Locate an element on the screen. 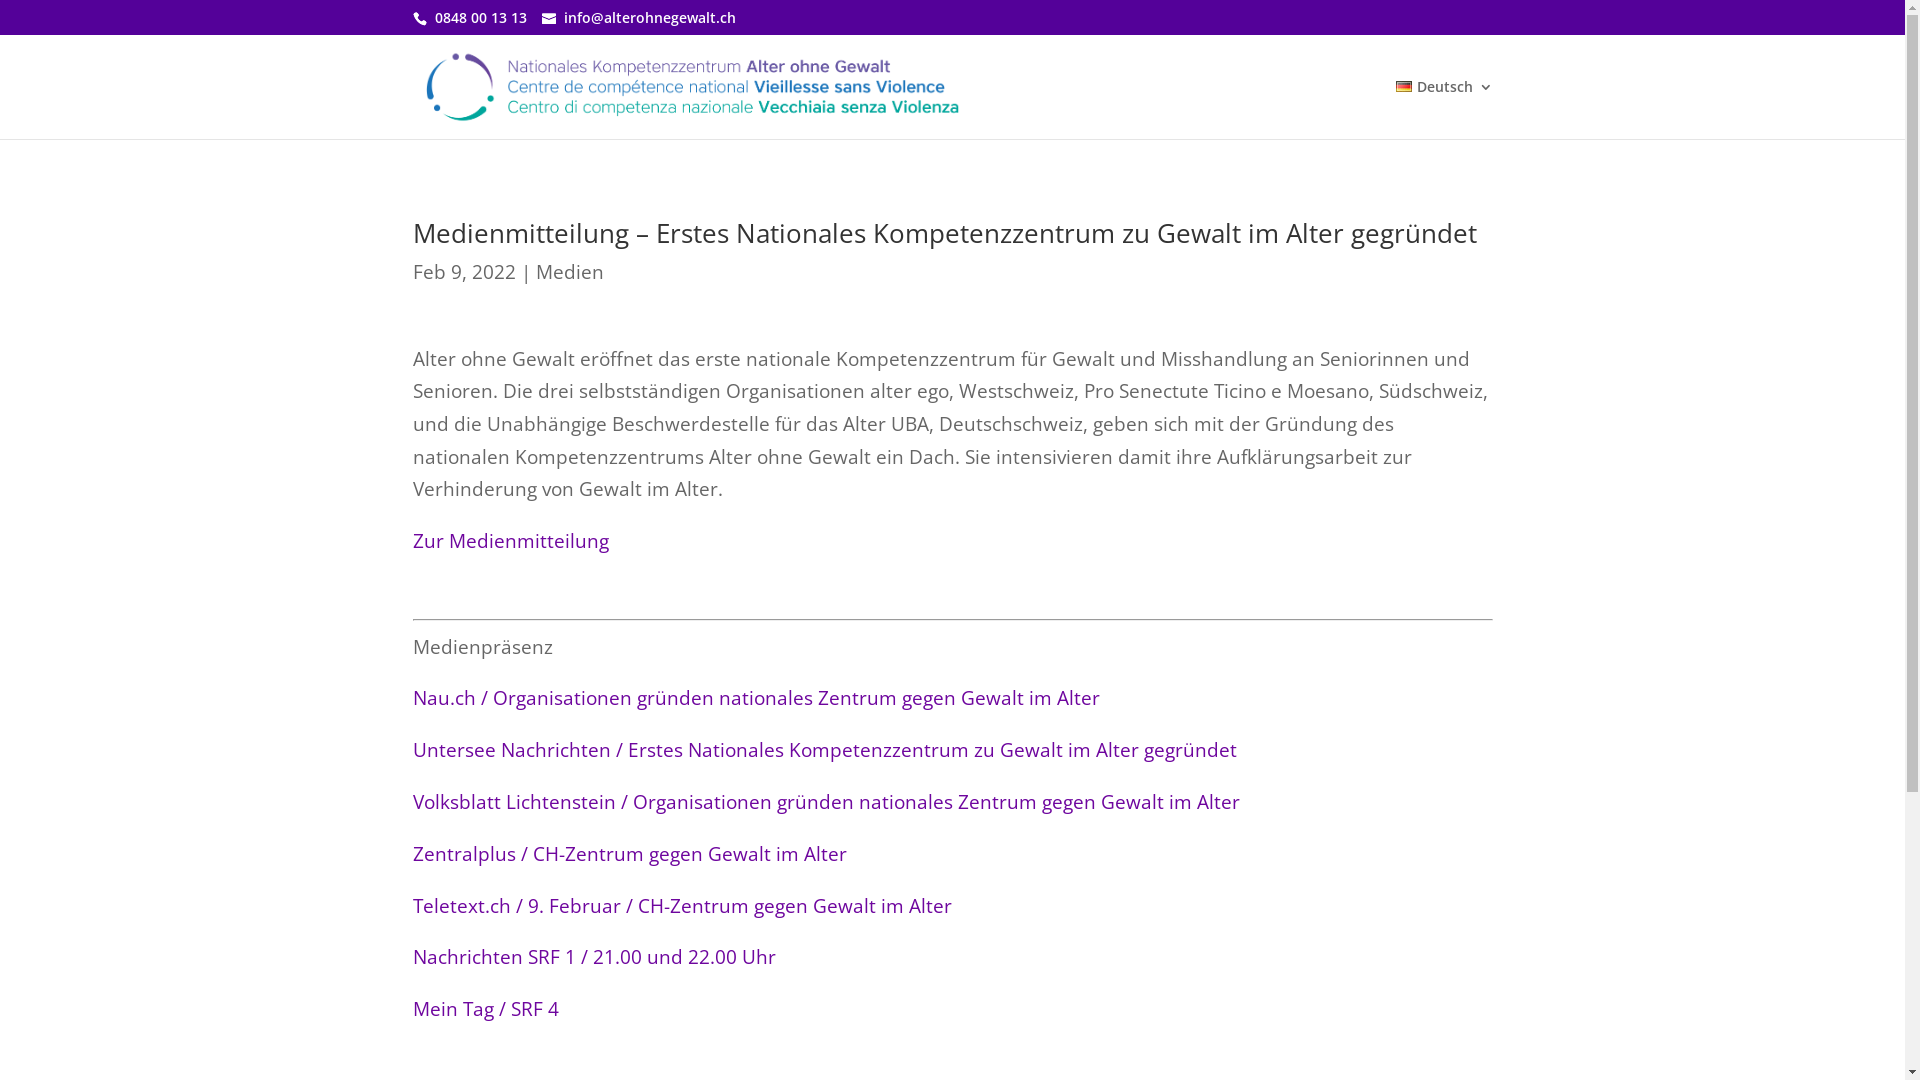 Image resolution: width=1920 pixels, height=1080 pixels. Medien is located at coordinates (570, 272).